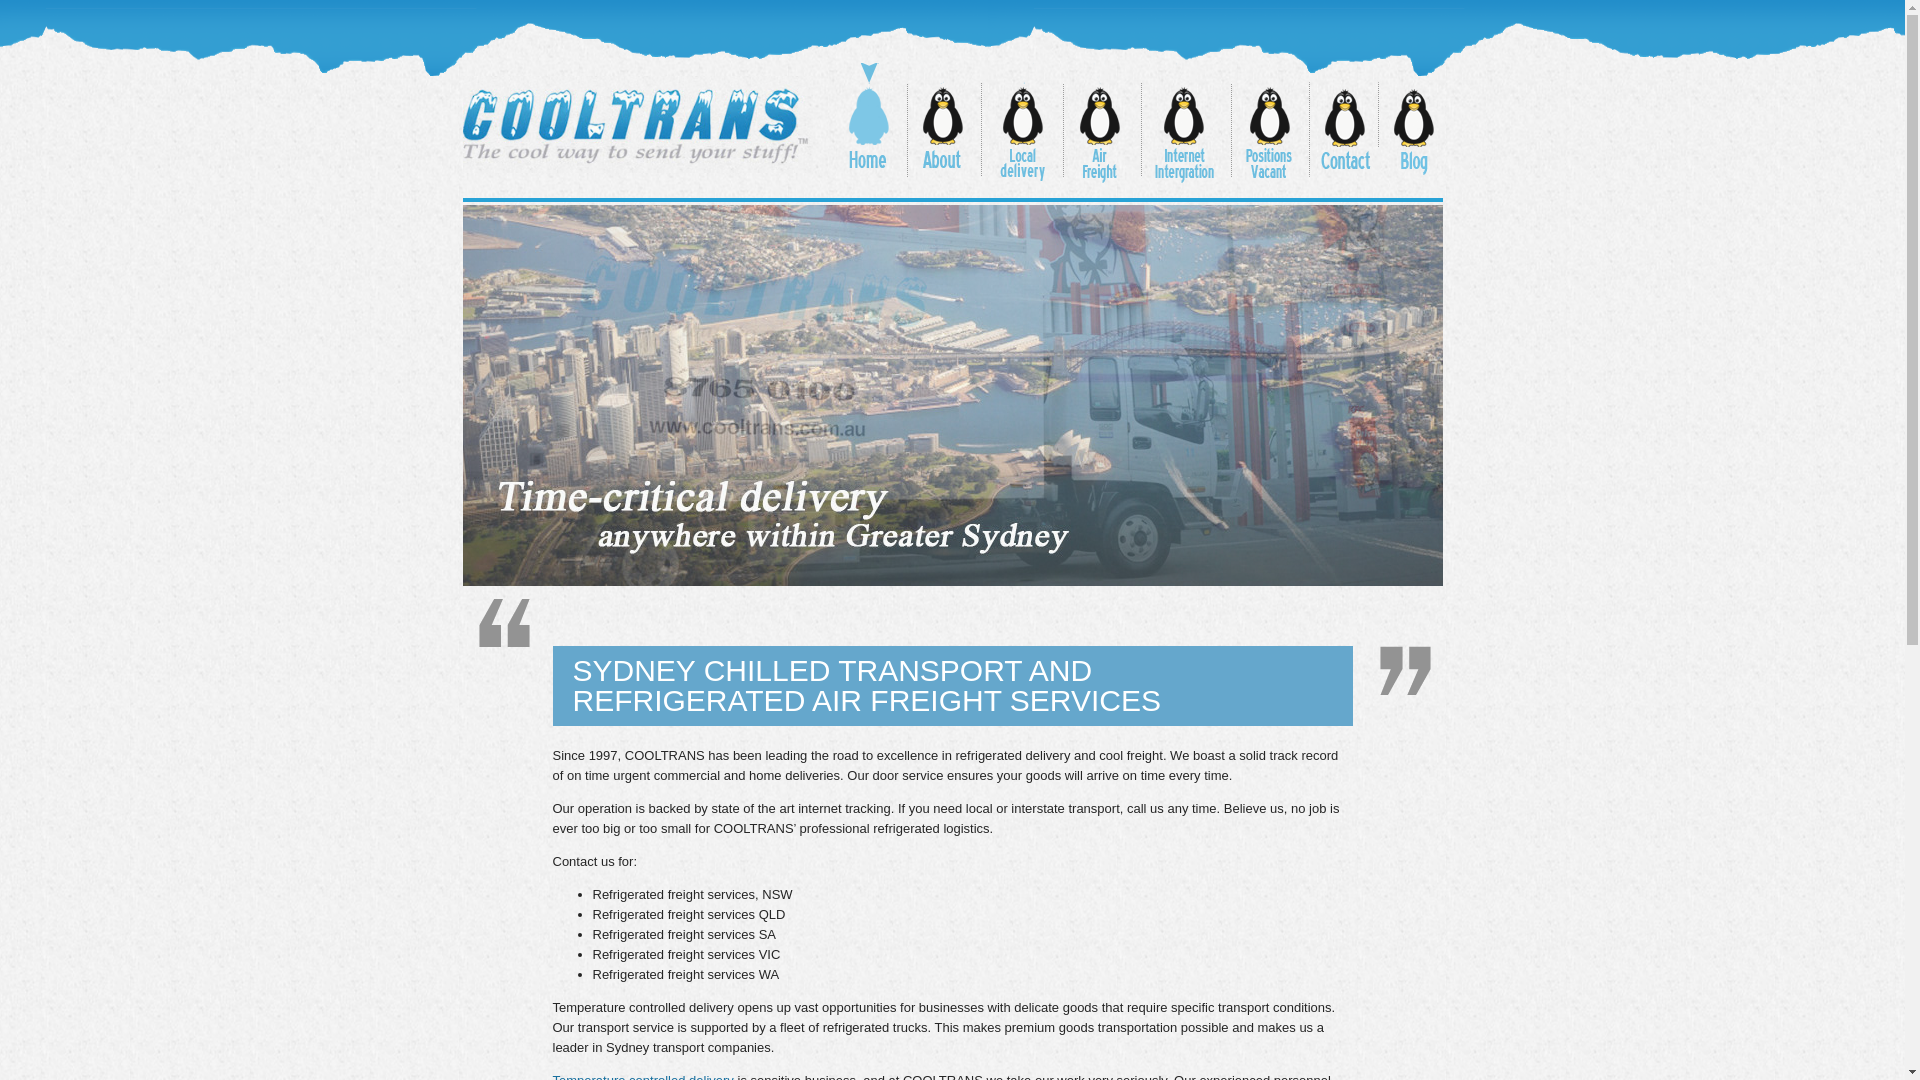 The image size is (1920, 1080). Describe the element at coordinates (944, 124) in the screenshot. I see `About` at that location.